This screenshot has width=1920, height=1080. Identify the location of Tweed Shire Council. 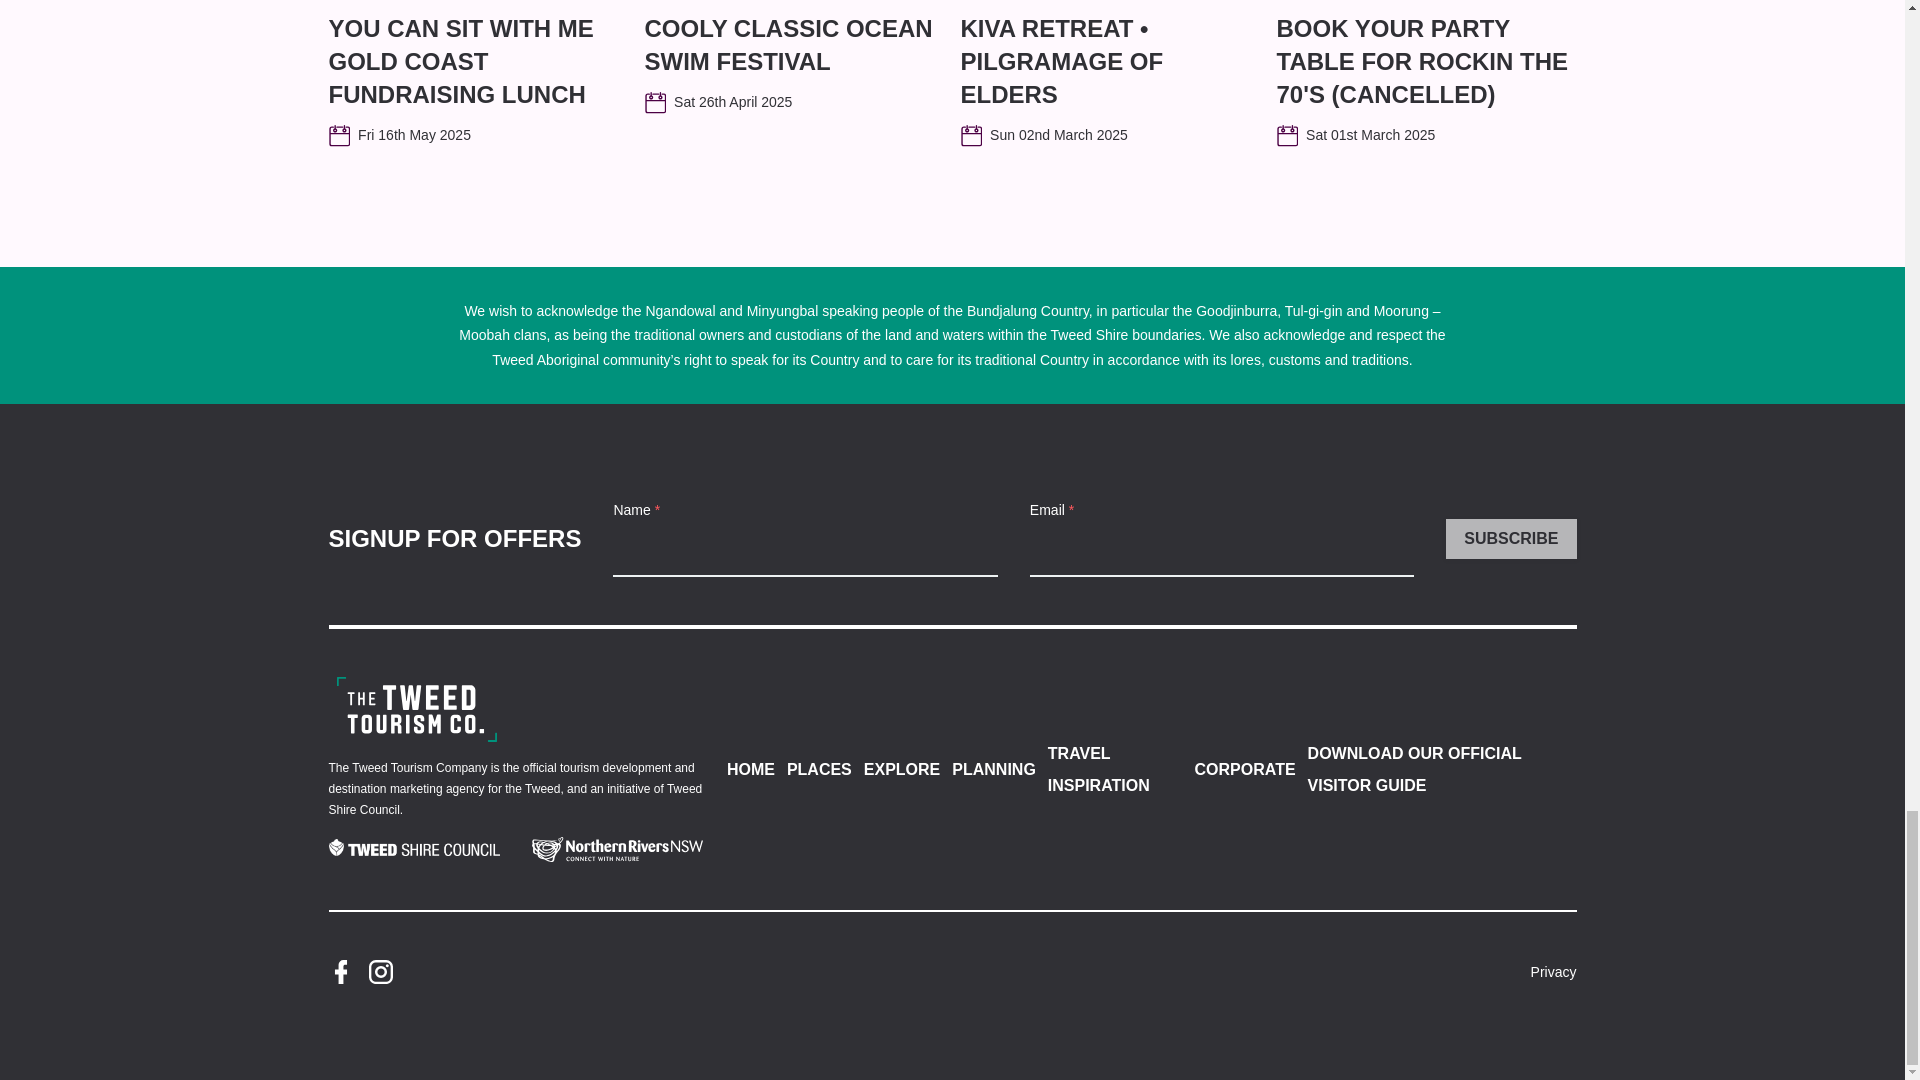
(414, 850).